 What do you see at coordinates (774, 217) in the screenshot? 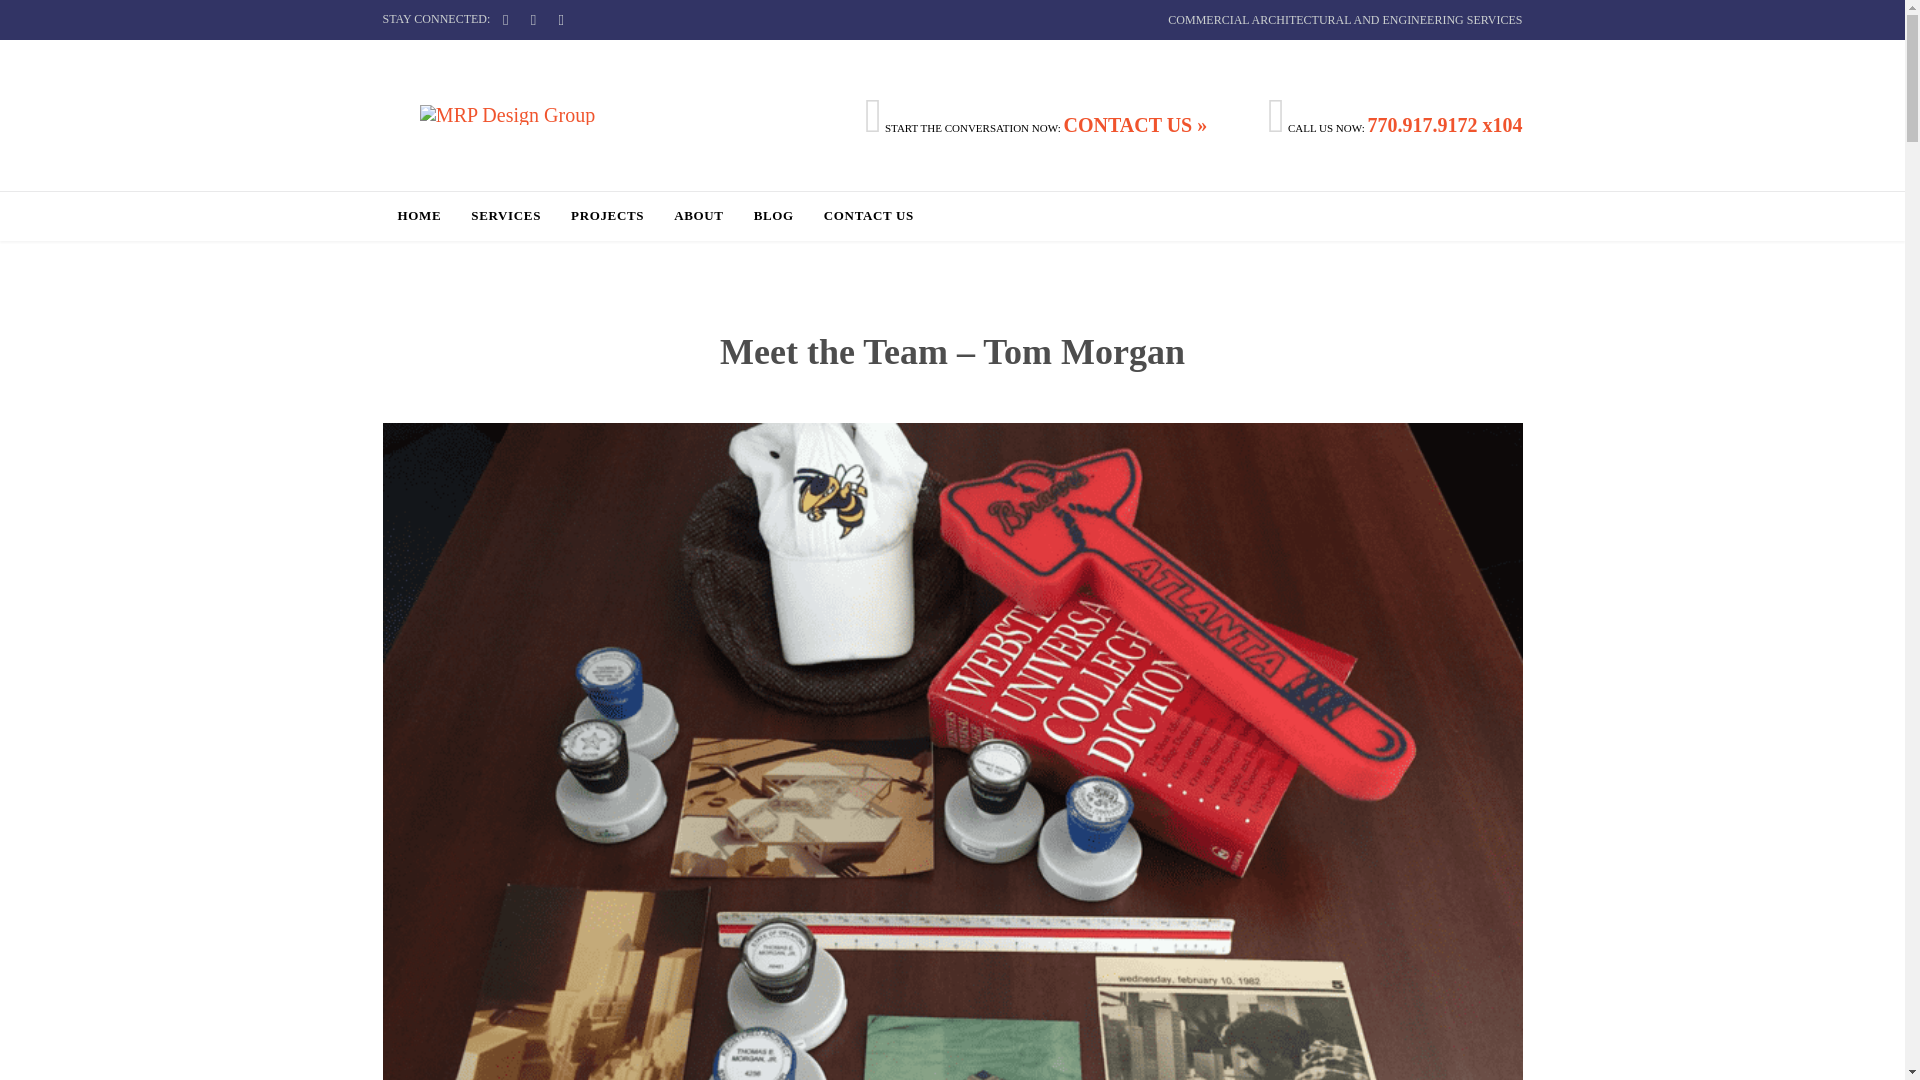
I see `BLOG` at bounding box center [774, 217].